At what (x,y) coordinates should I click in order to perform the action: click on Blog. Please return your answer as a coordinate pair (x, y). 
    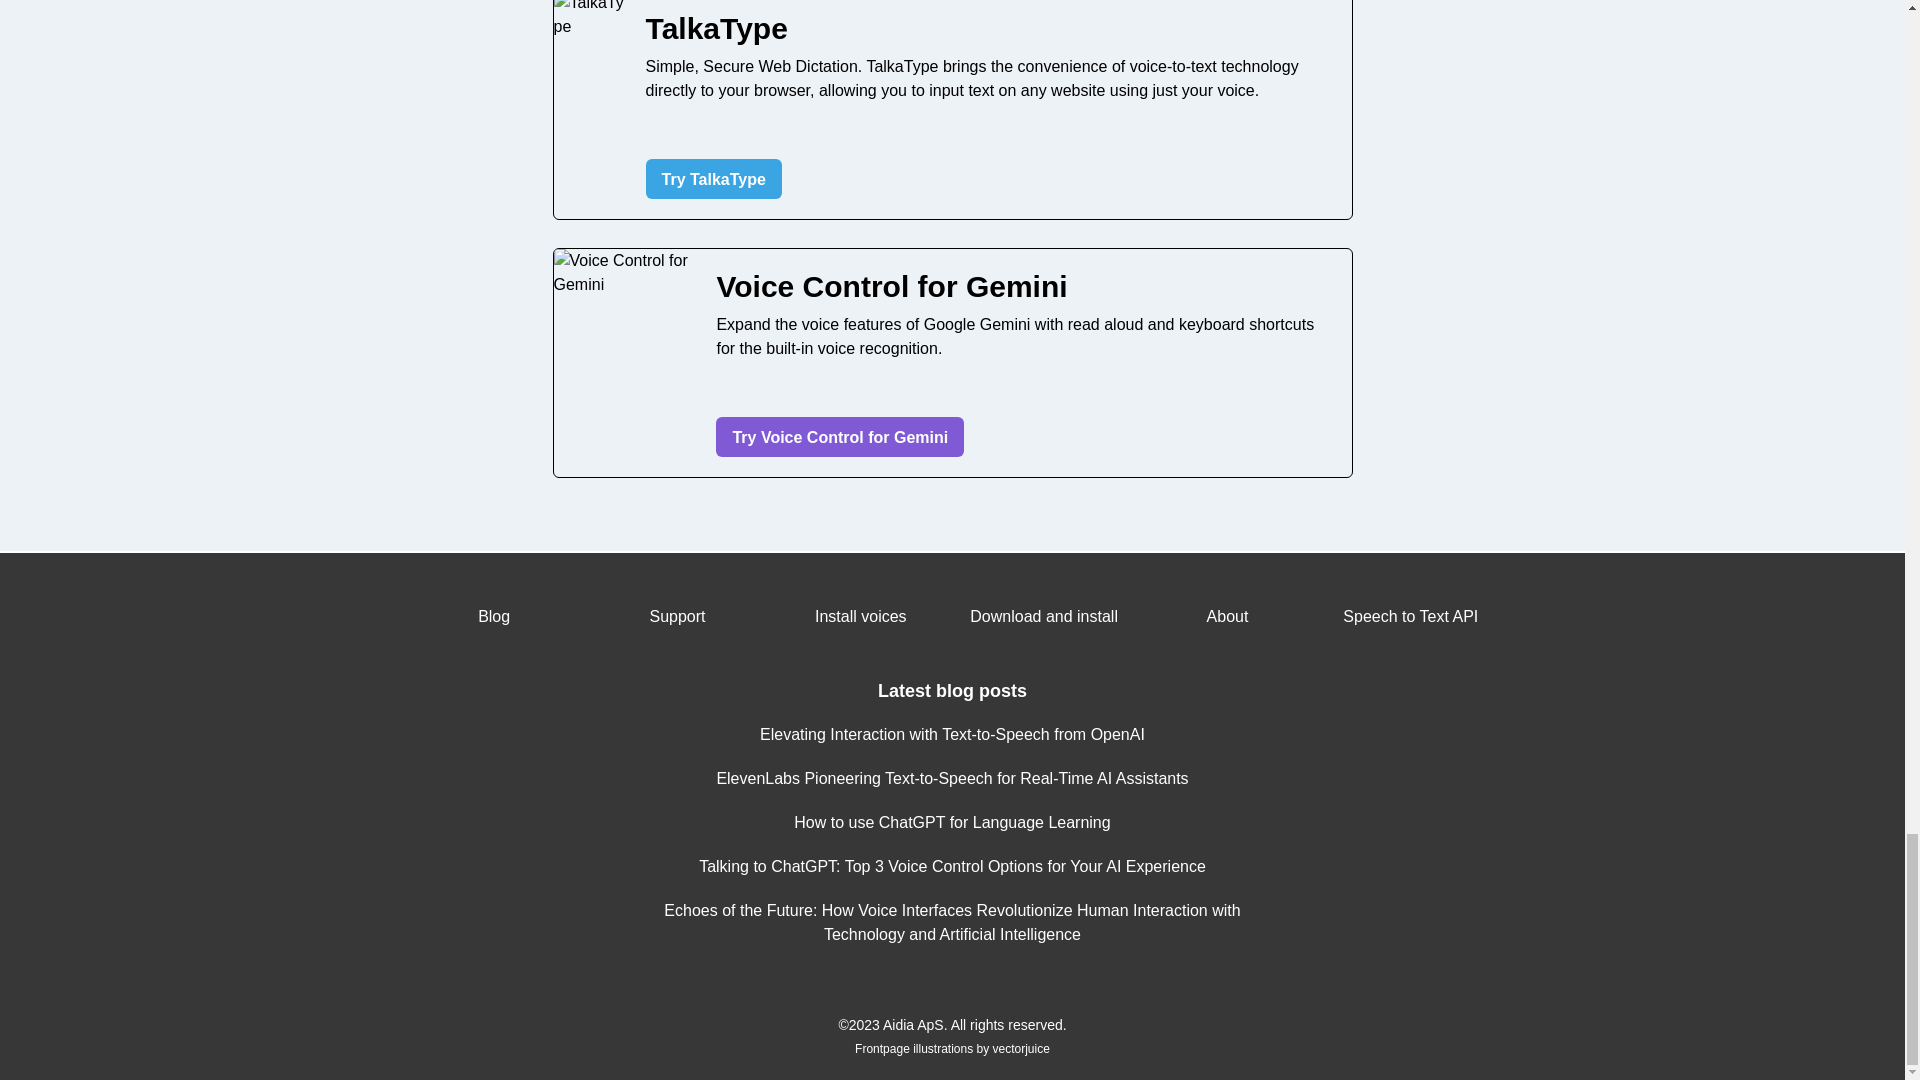
    Looking at the image, I should click on (493, 616).